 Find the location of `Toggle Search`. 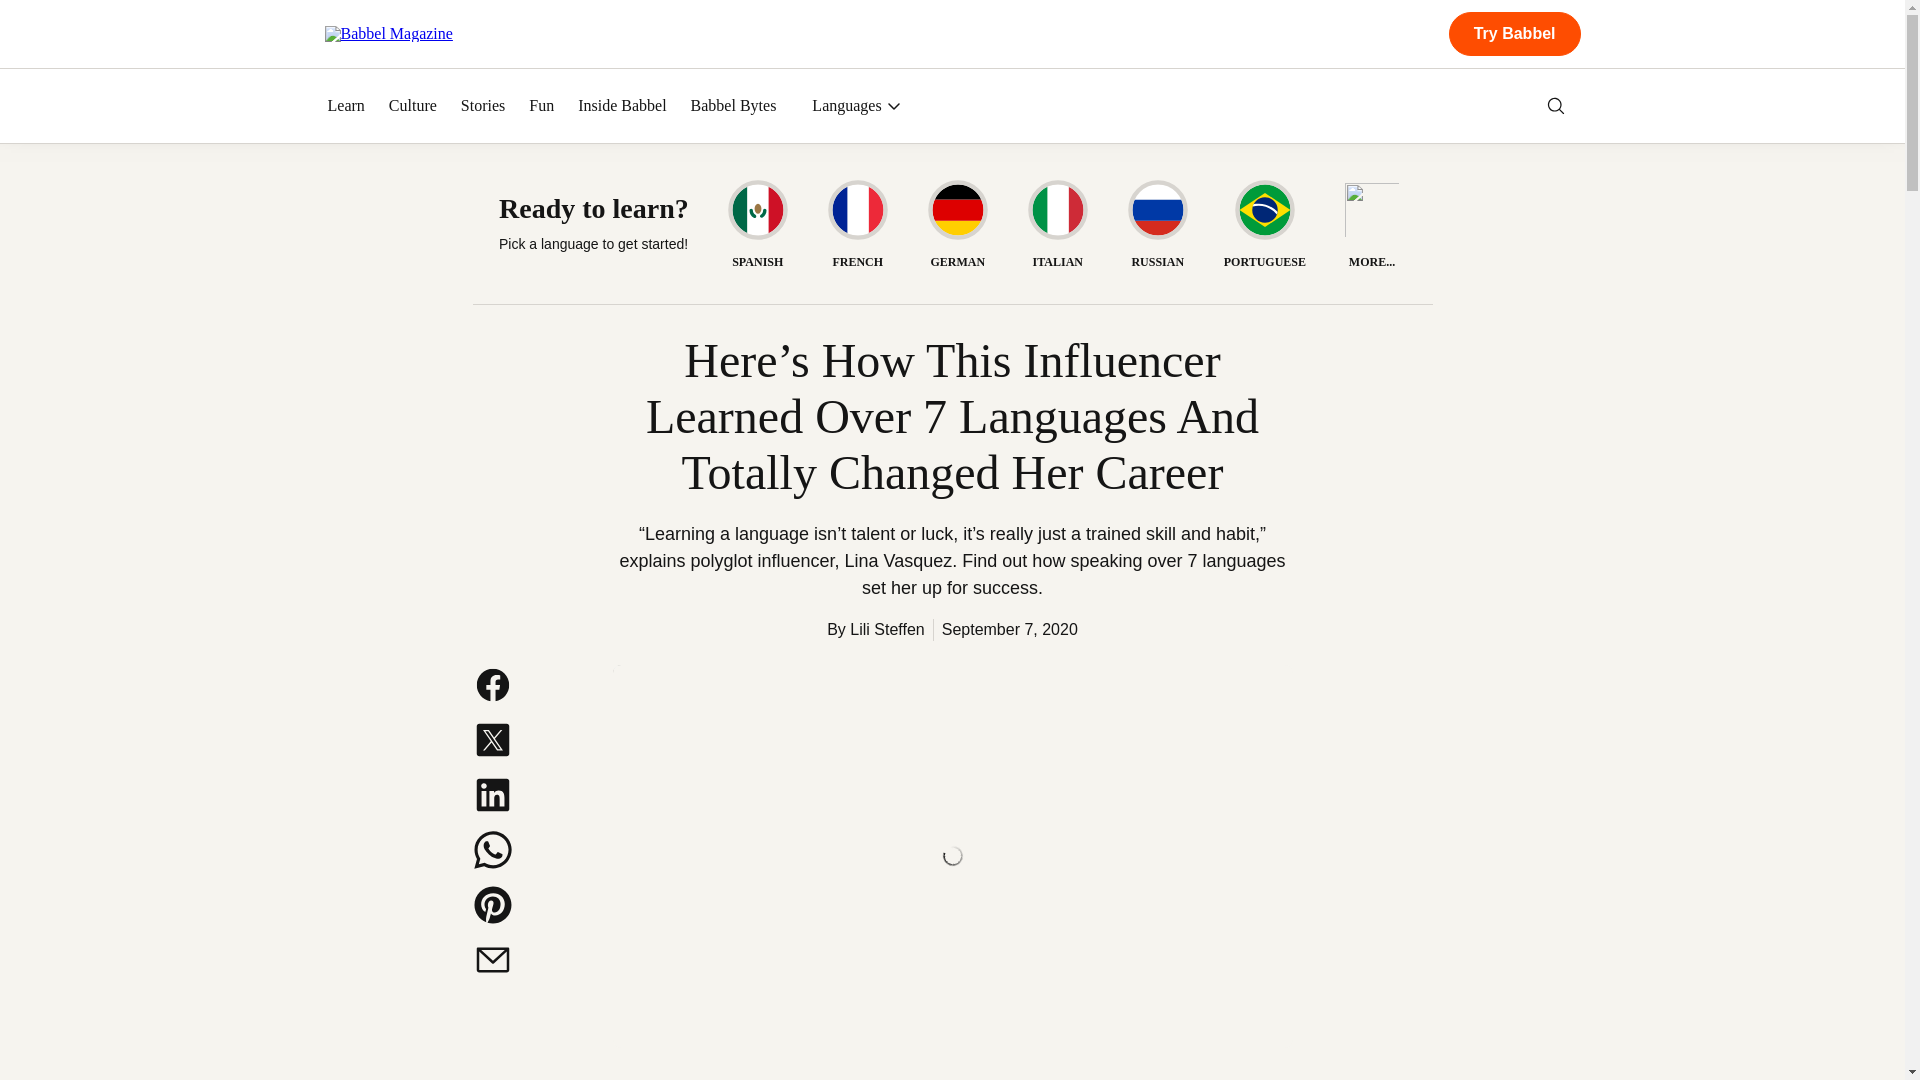

Toggle Search is located at coordinates (1556, 106).